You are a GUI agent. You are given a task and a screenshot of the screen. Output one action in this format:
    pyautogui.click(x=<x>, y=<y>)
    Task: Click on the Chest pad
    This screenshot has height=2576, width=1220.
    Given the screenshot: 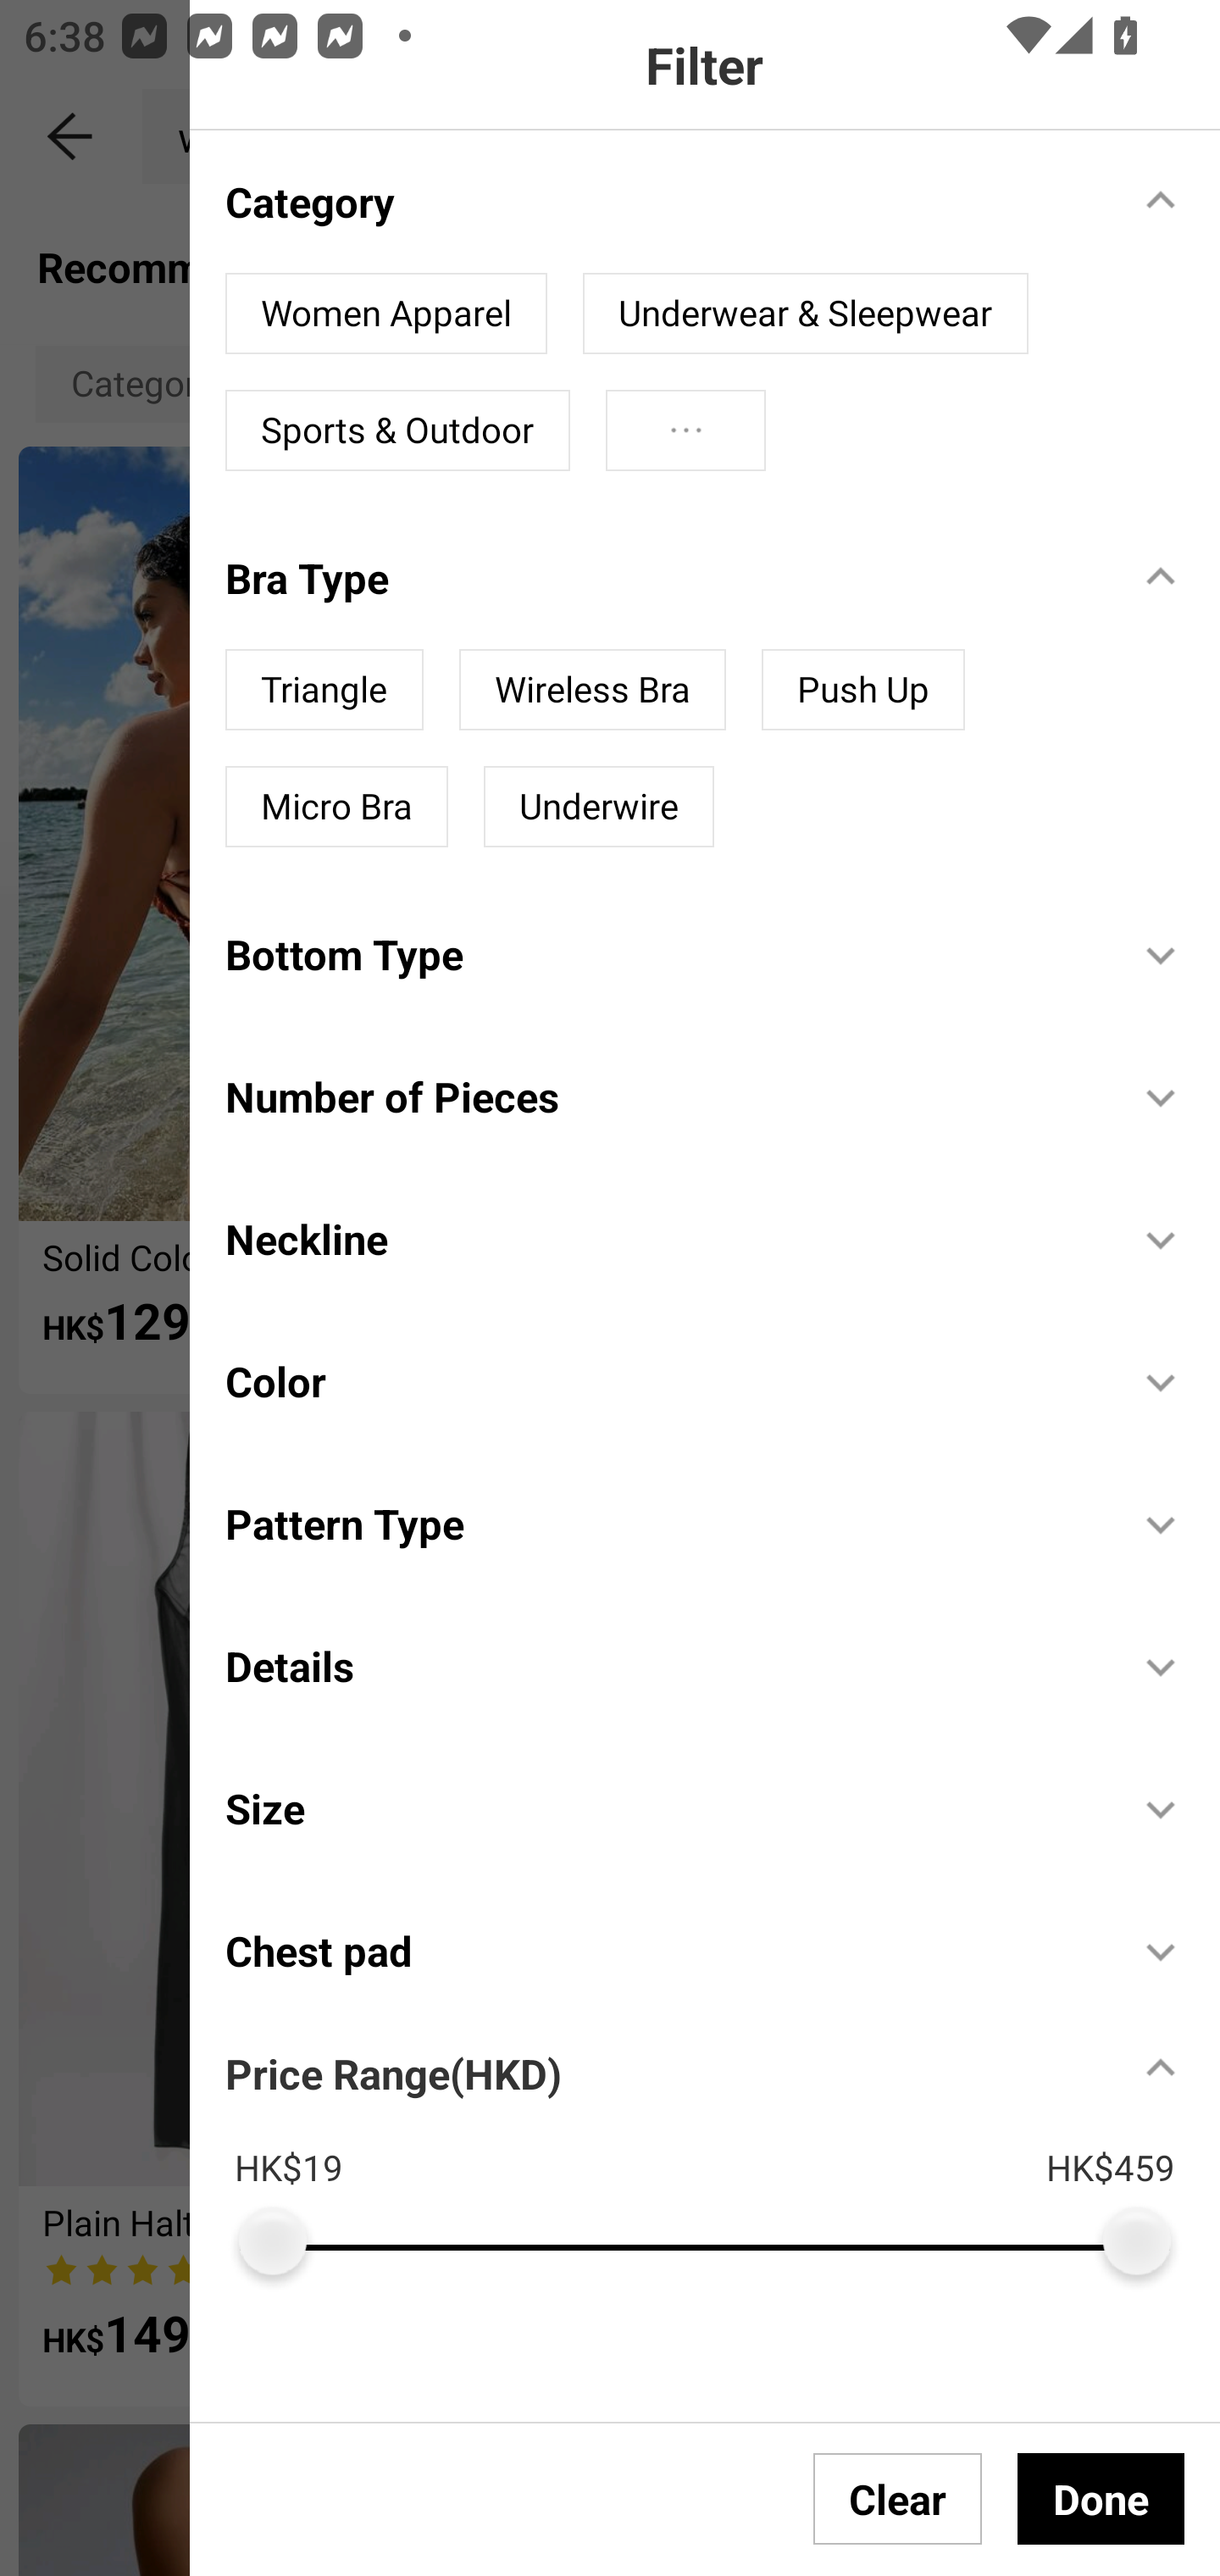 What is the action you would take?
    pyautogui.click(x=663, y=1949)
    